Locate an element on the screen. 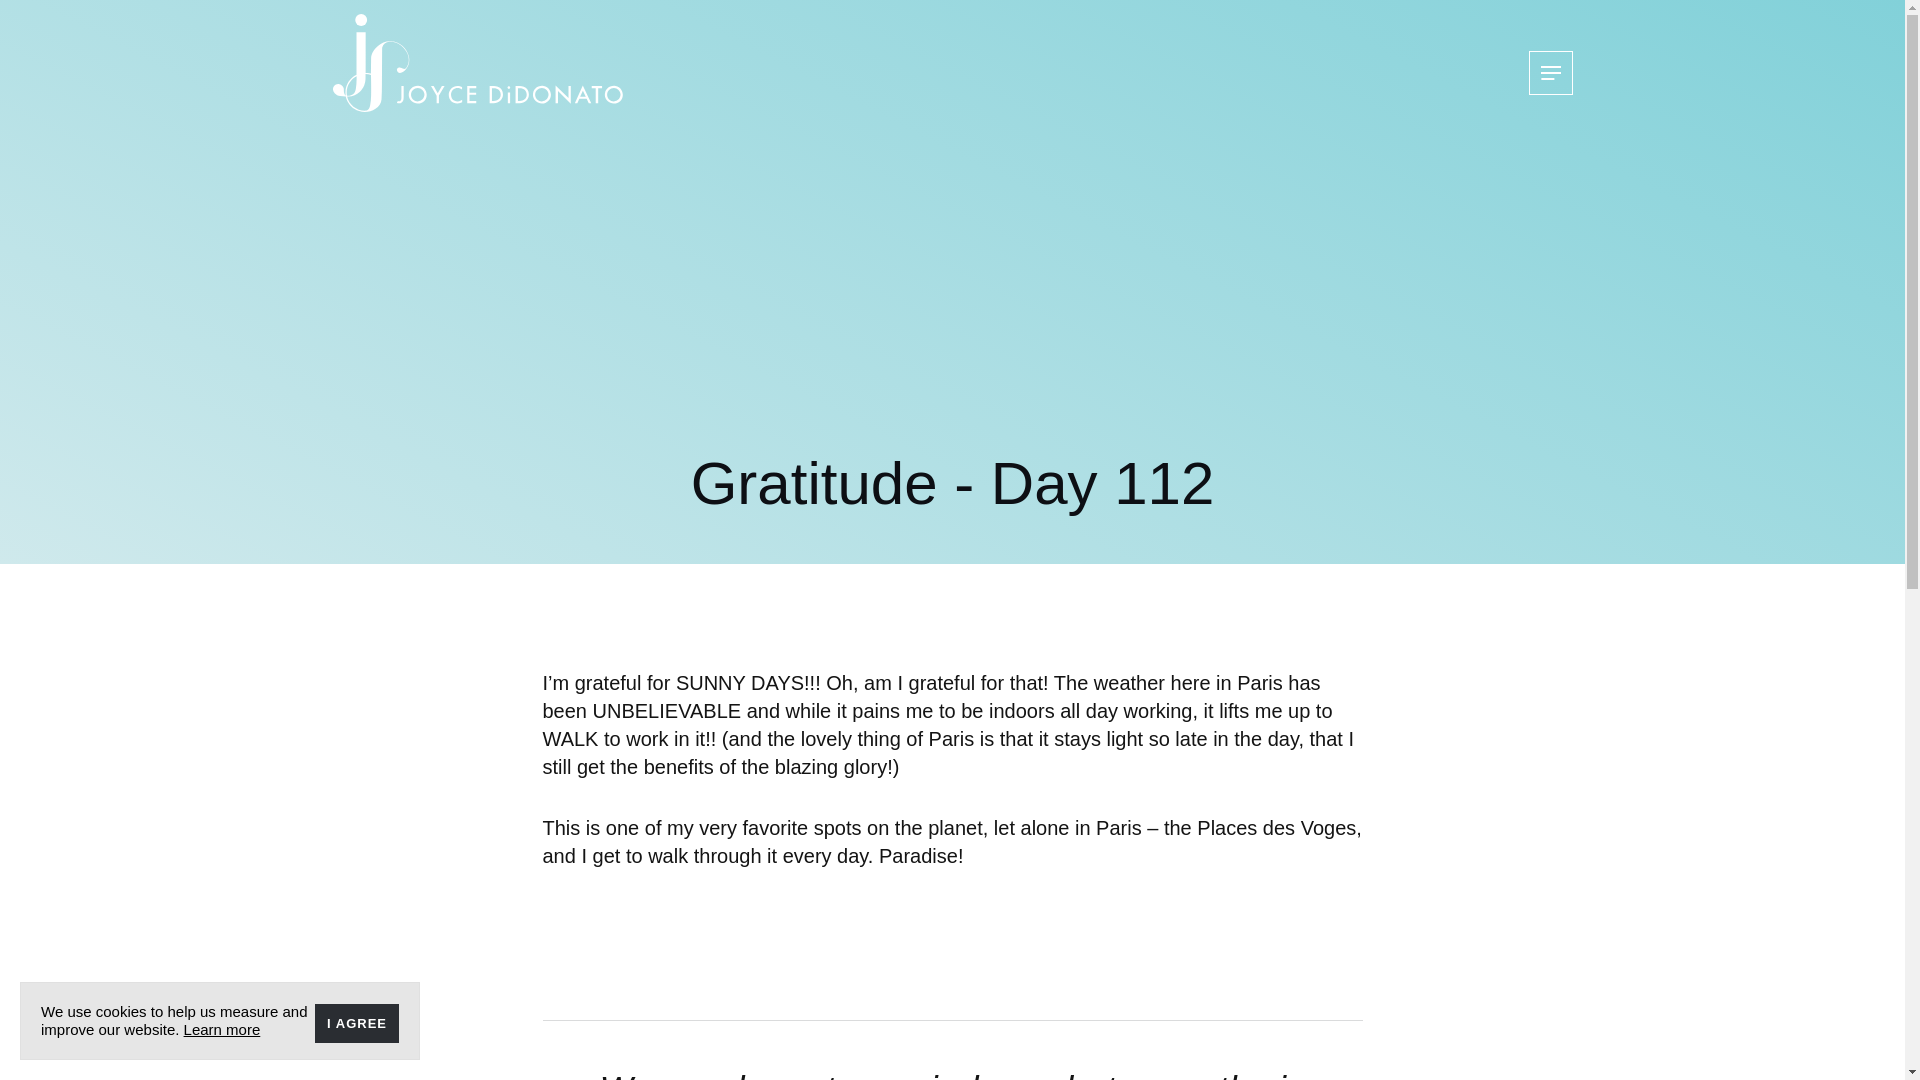  I AGREE is located at coordinates (356, 1024).